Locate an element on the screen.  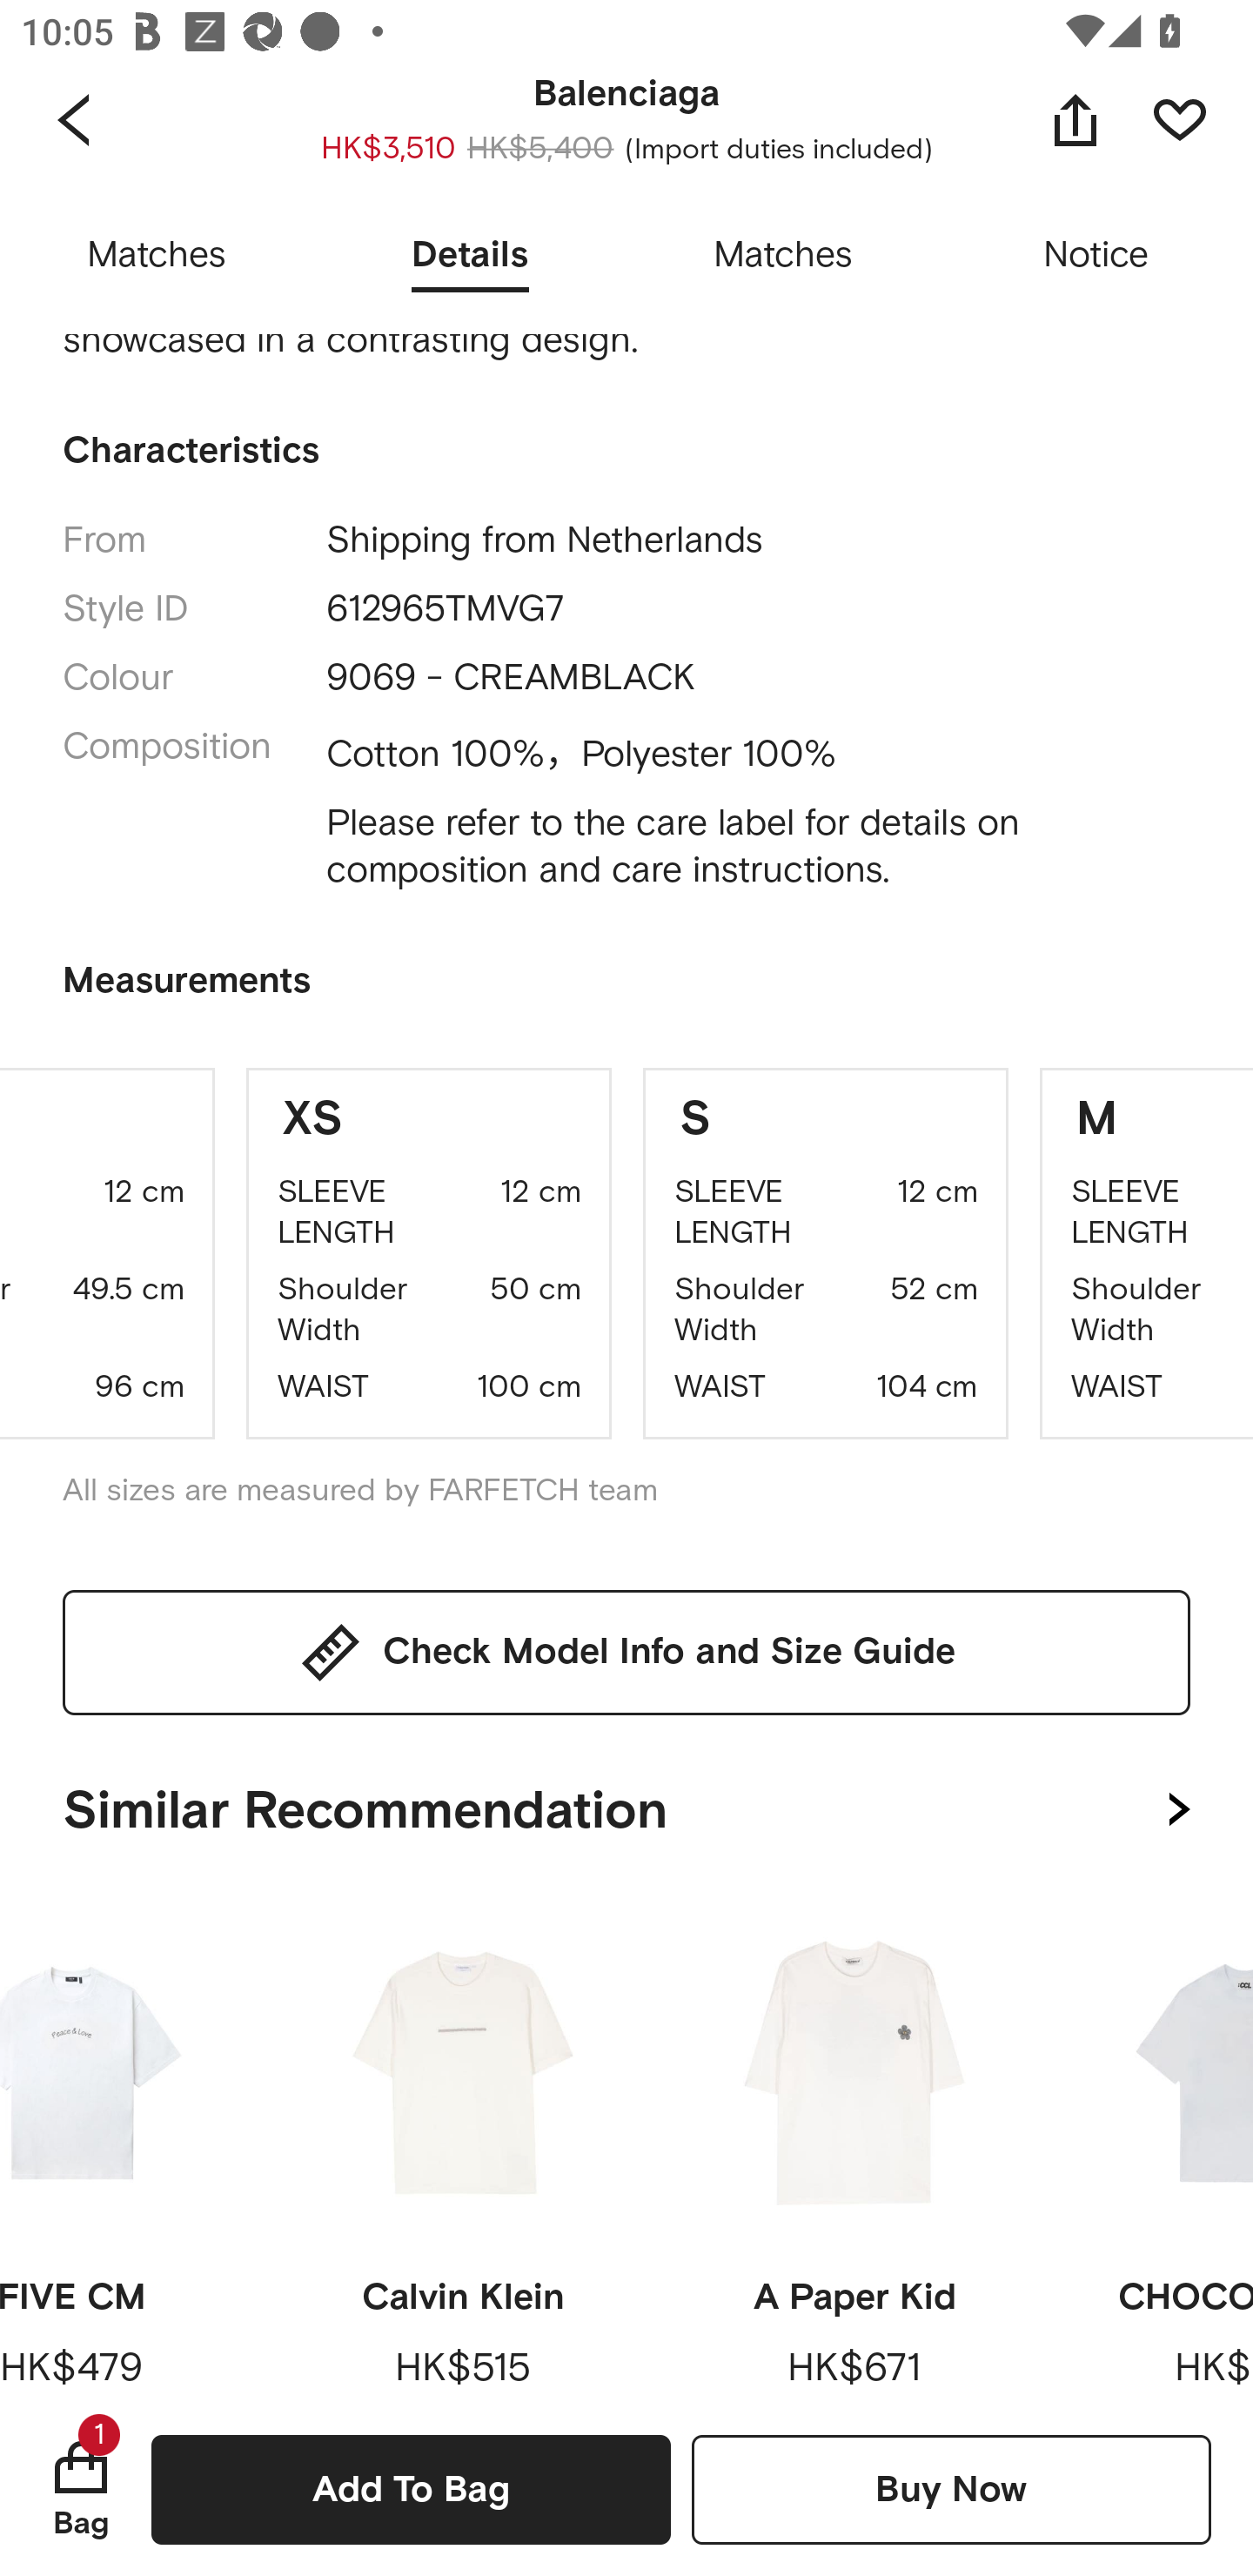
Buy Now is located at coordinates (951, 2489).